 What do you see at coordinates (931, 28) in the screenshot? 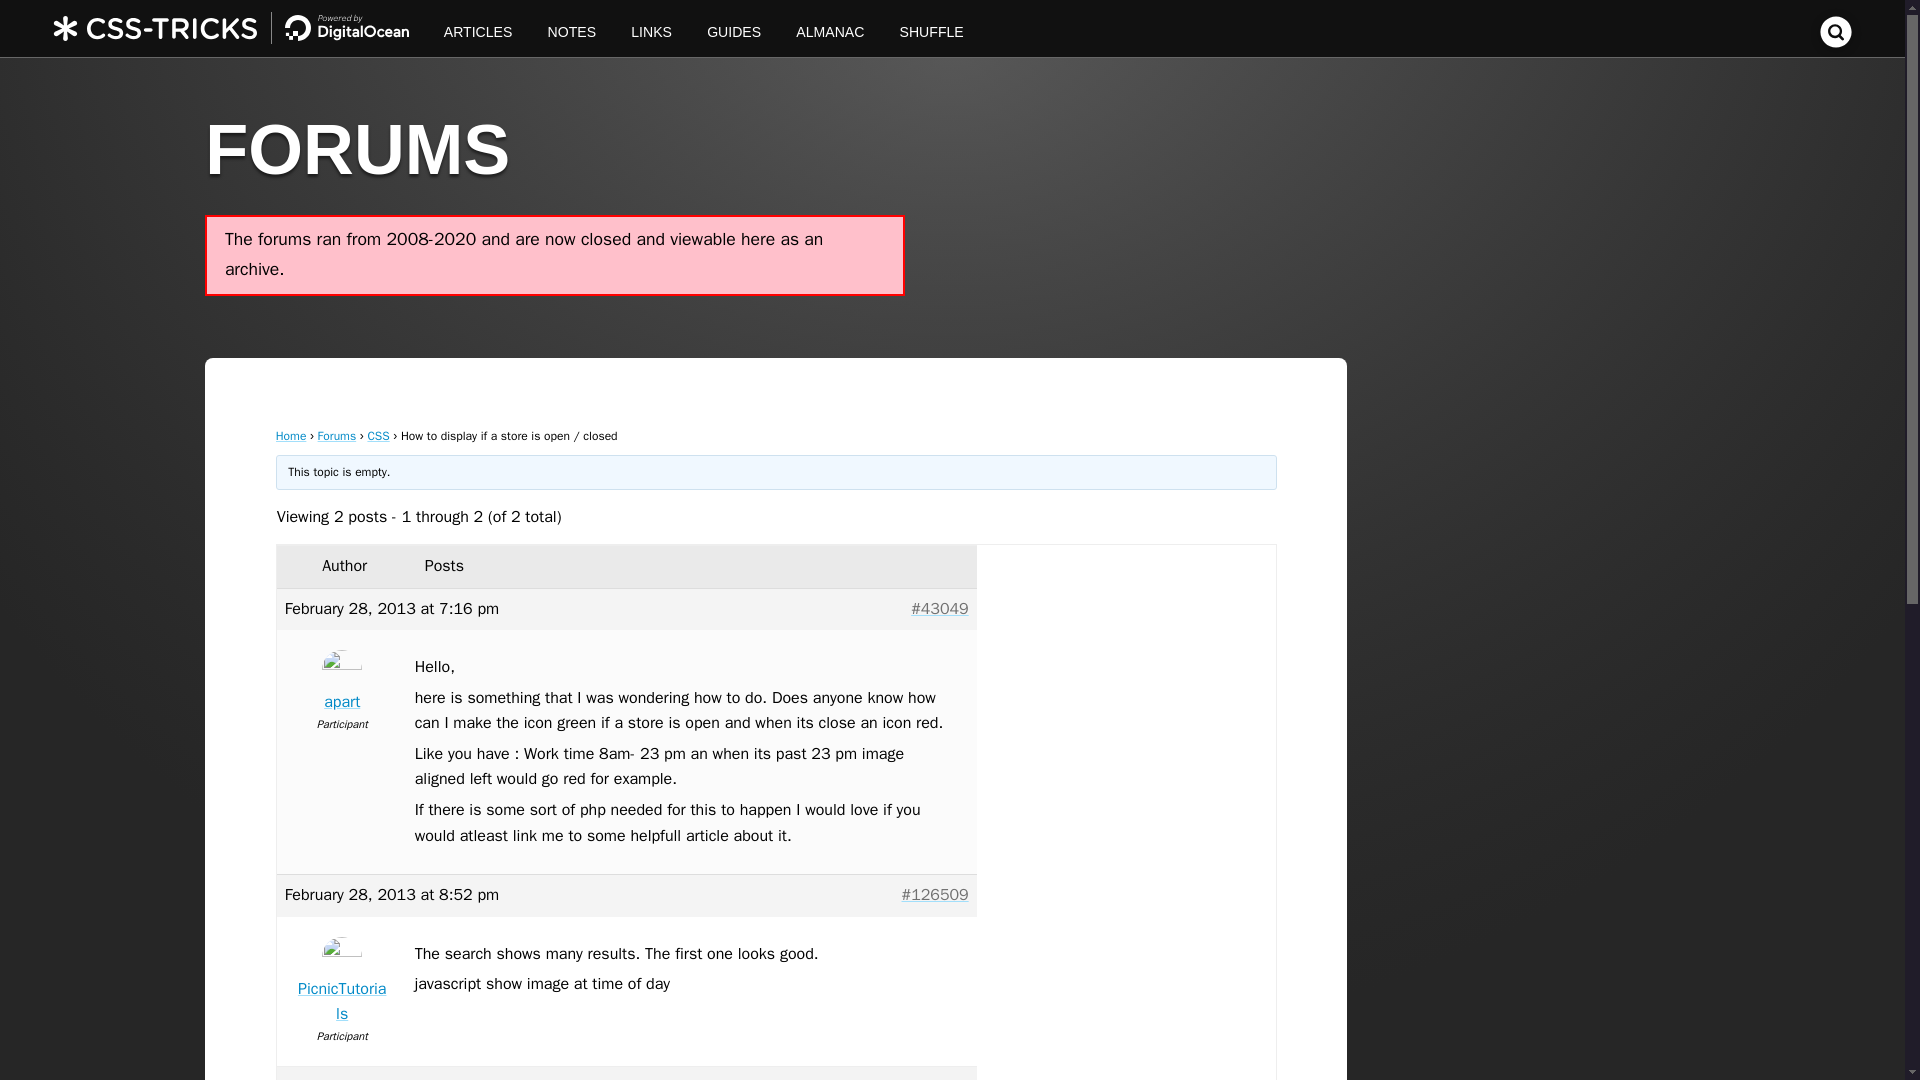
I see `SHUFFLE` at bounding box center [931, 28].